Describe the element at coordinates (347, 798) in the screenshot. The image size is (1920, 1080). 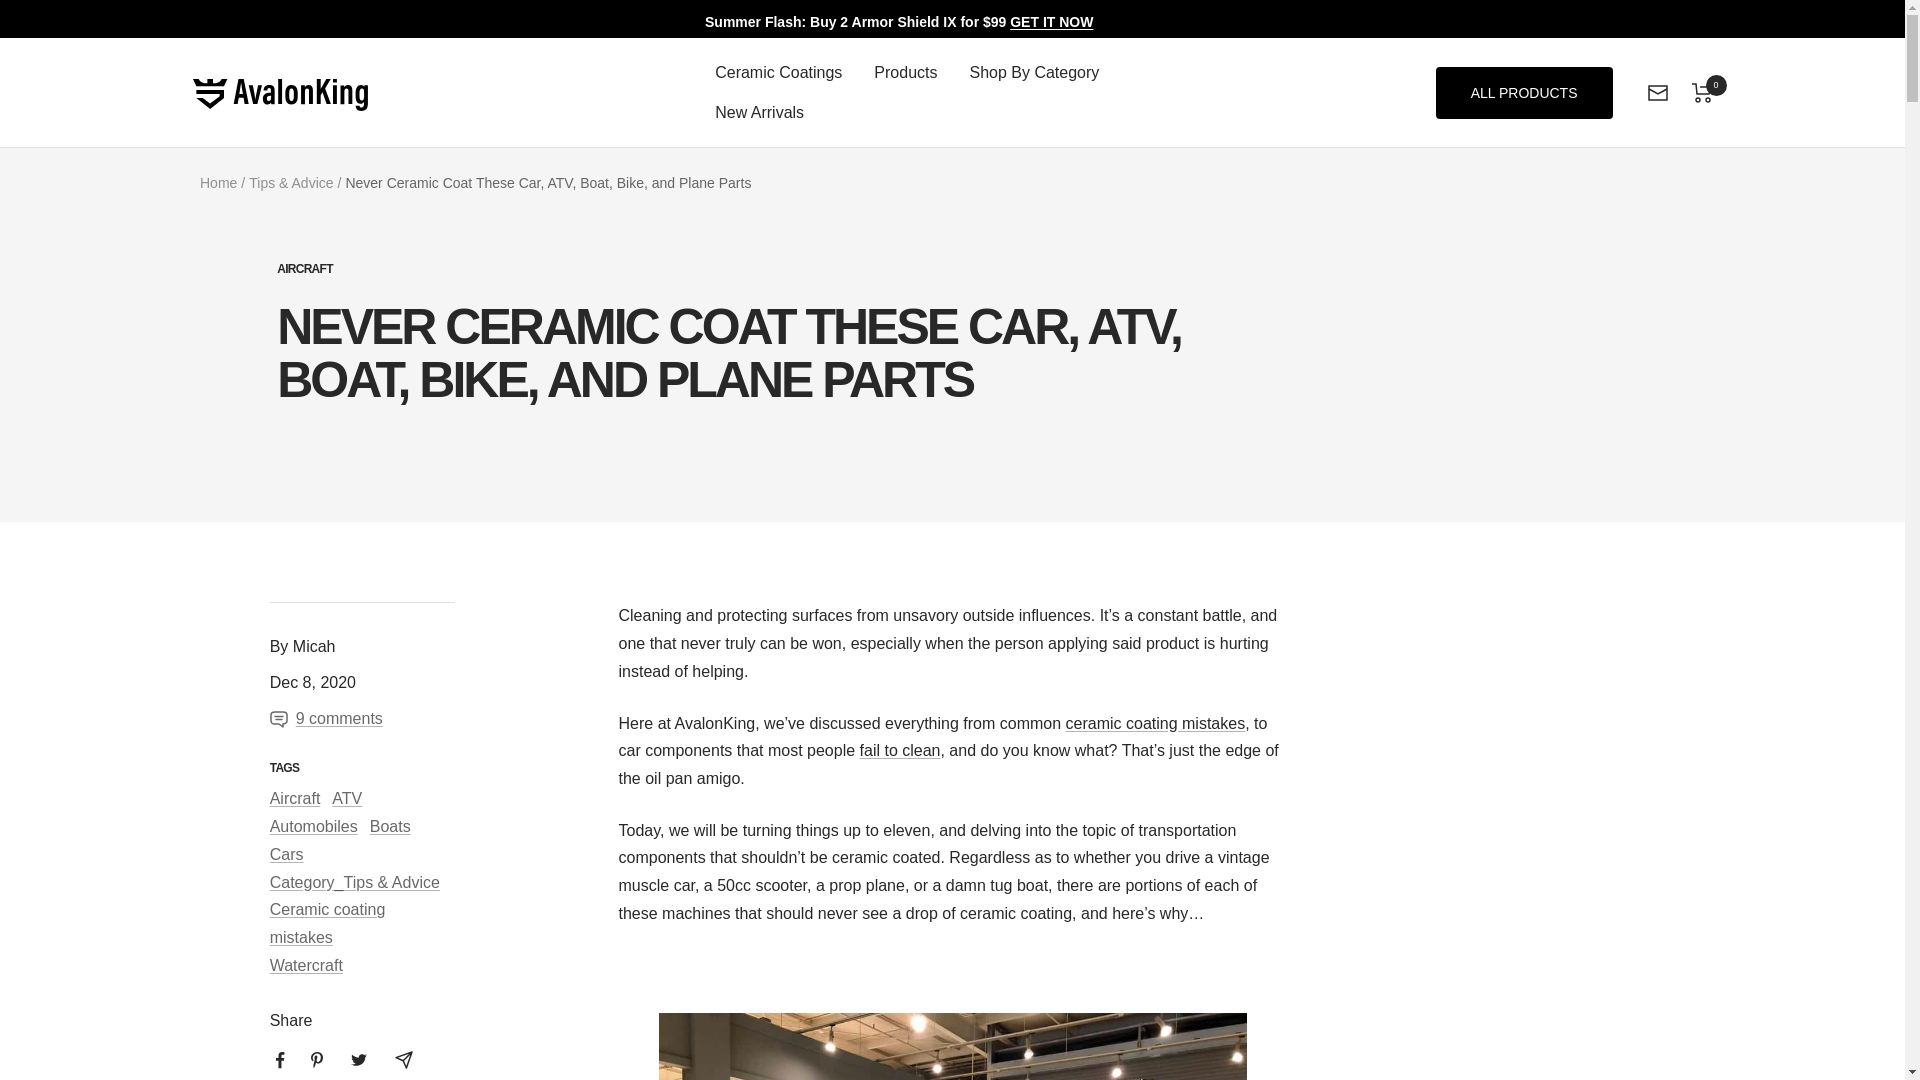
I see `ATV` at that location.